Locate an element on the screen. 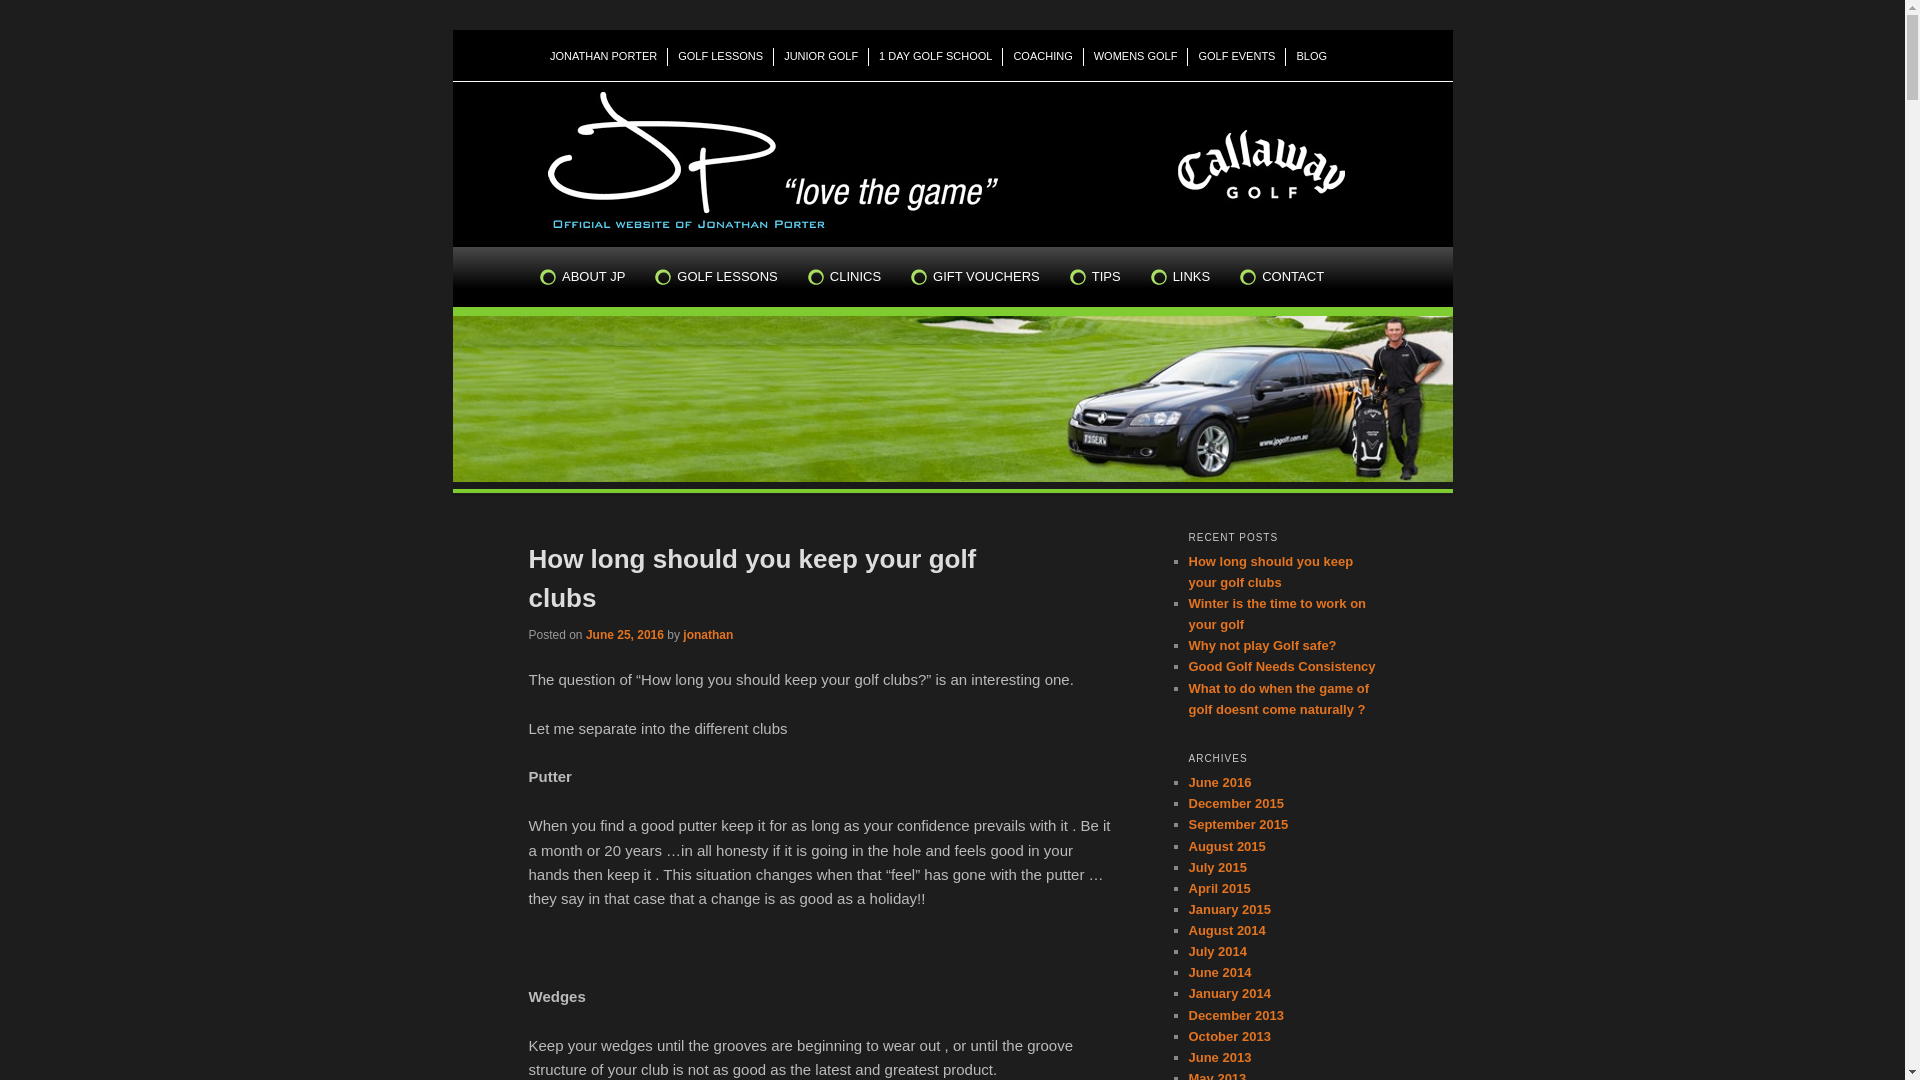 This screenshot has height=1080, width=1920. December 2015 is located at coordinates (1236, 804).